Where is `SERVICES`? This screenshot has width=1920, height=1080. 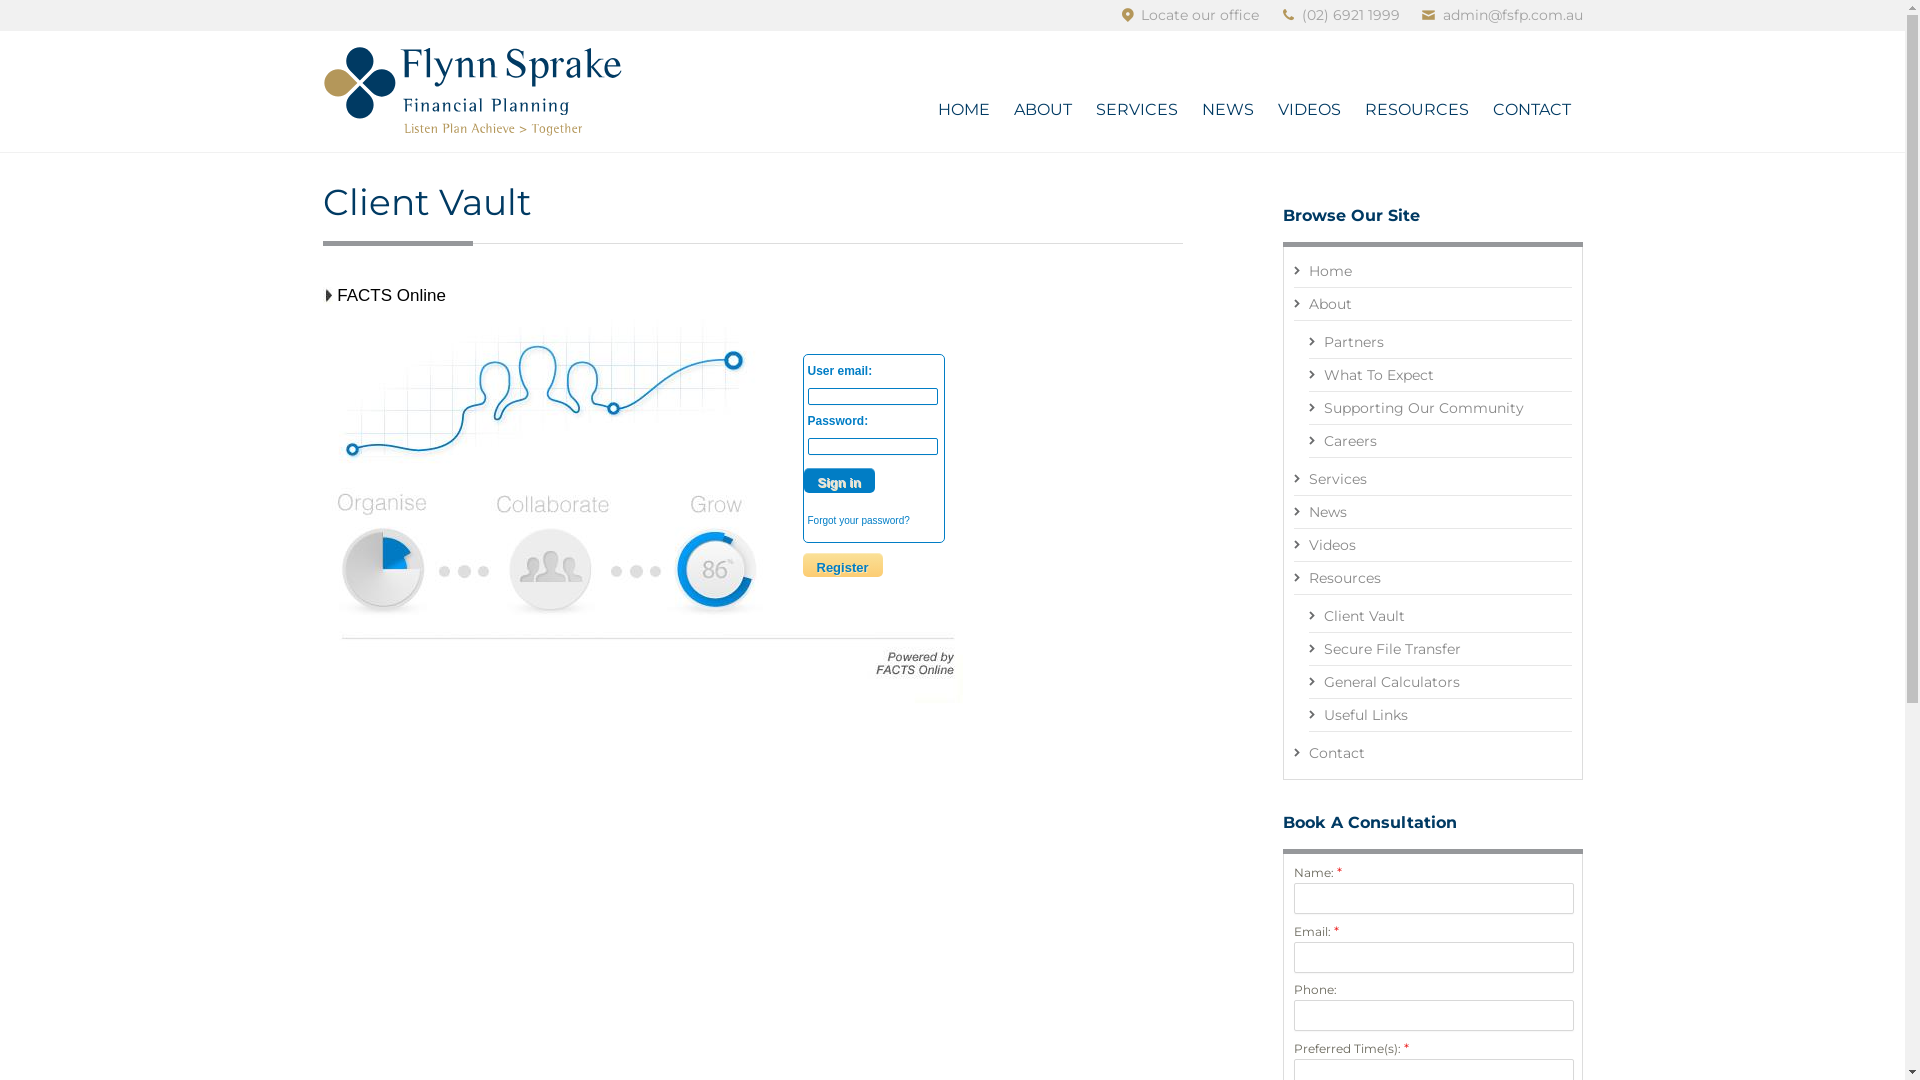
SERVICES is located at coordinates (1137, 110).